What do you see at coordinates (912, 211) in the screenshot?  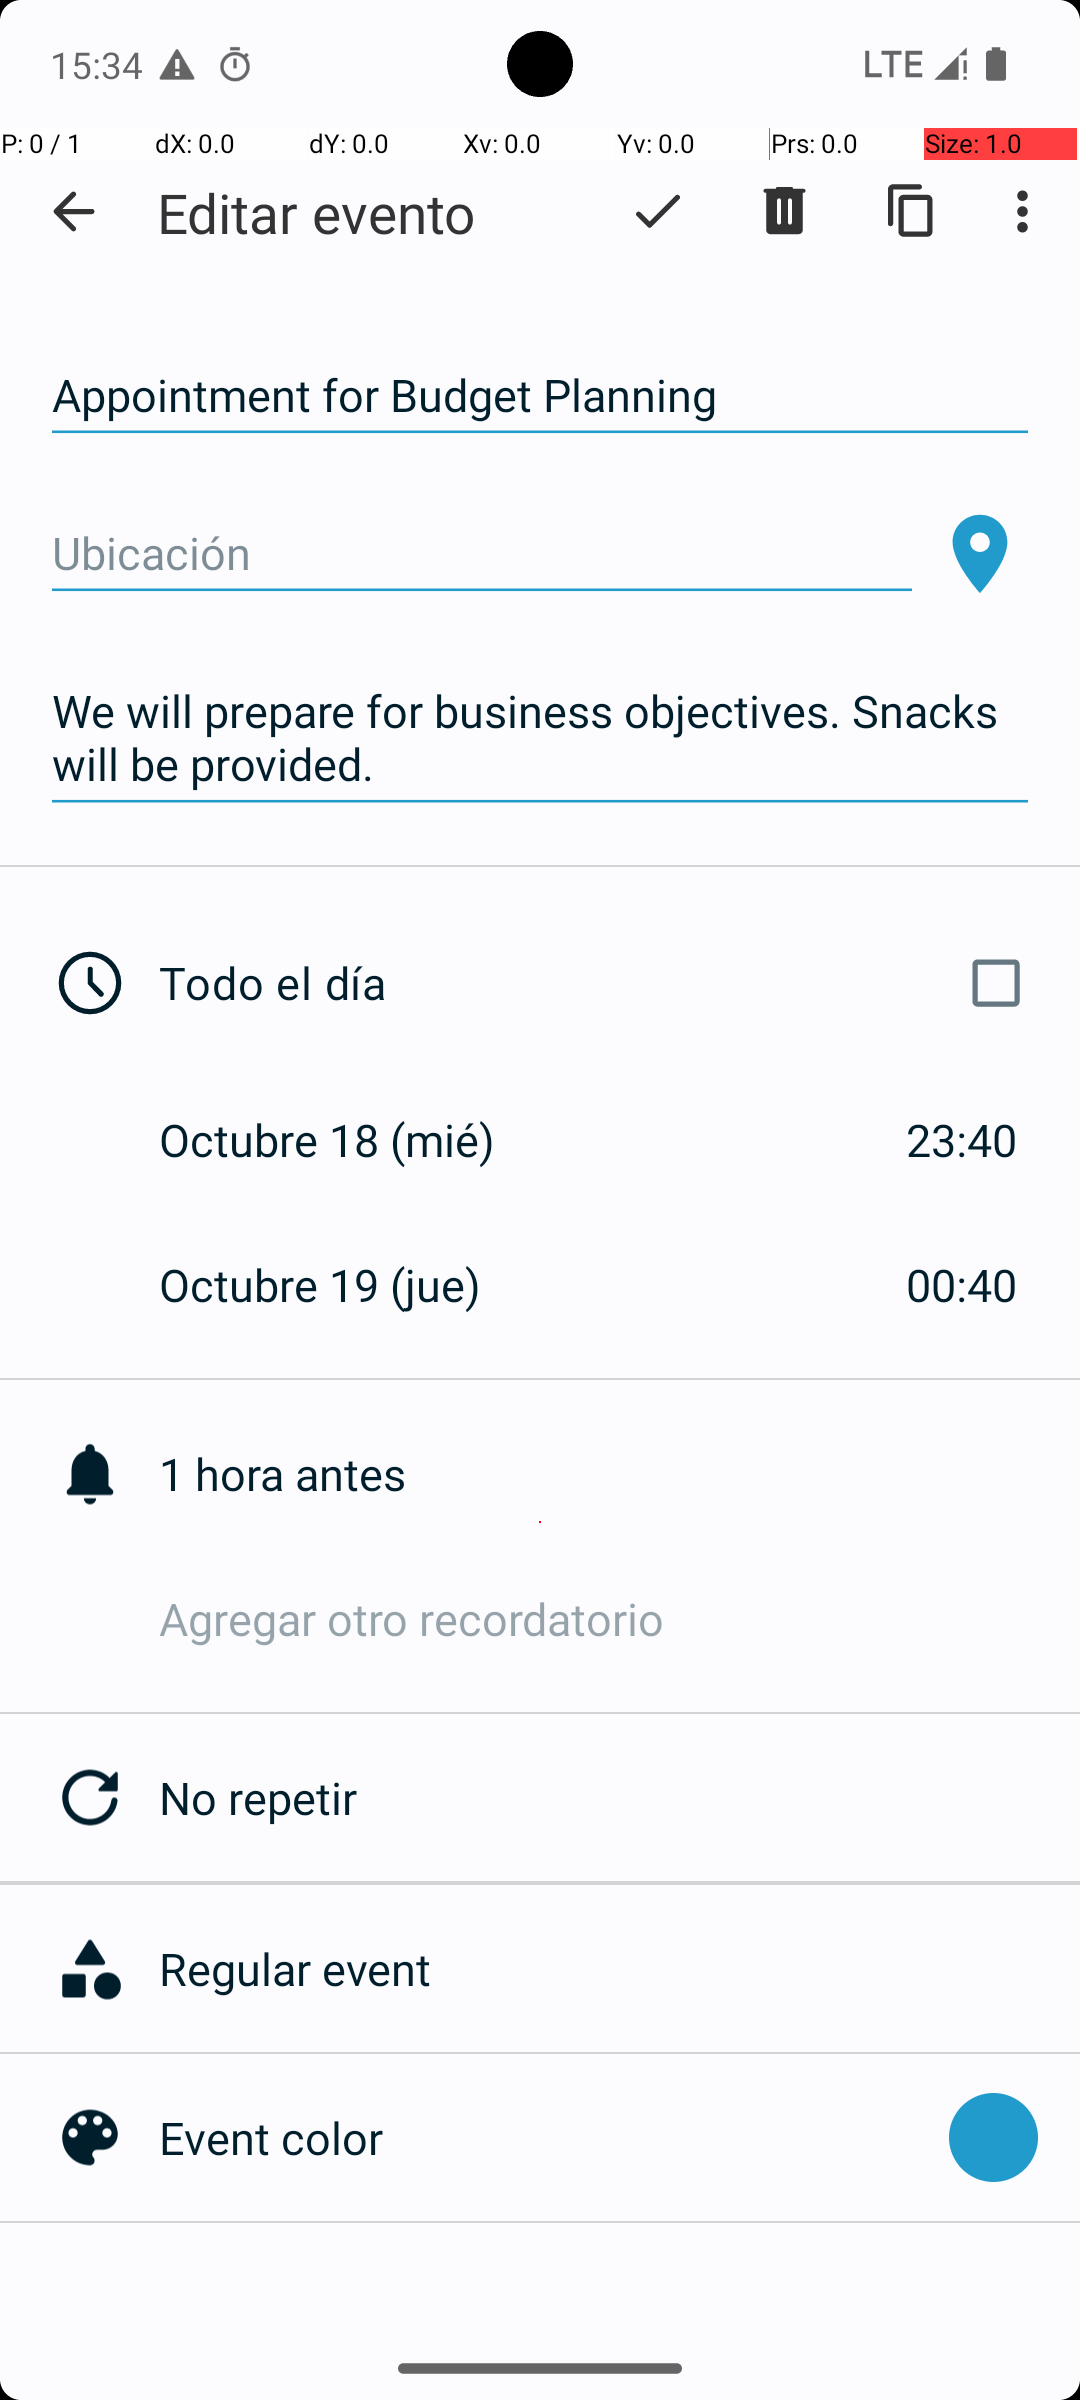 I see `Duplicar un evento` at bounding box center [912, 211].